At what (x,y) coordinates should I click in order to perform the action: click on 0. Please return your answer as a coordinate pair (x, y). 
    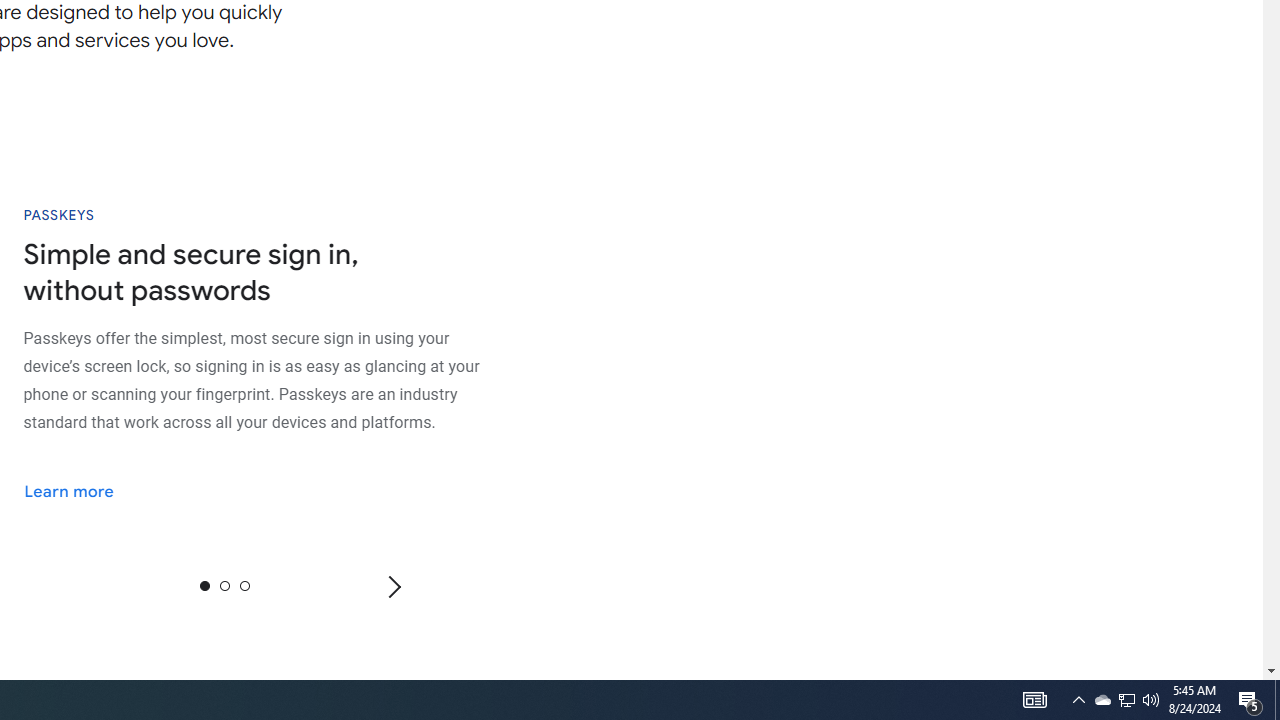
    Looking at the image, I should click on (204, 585).